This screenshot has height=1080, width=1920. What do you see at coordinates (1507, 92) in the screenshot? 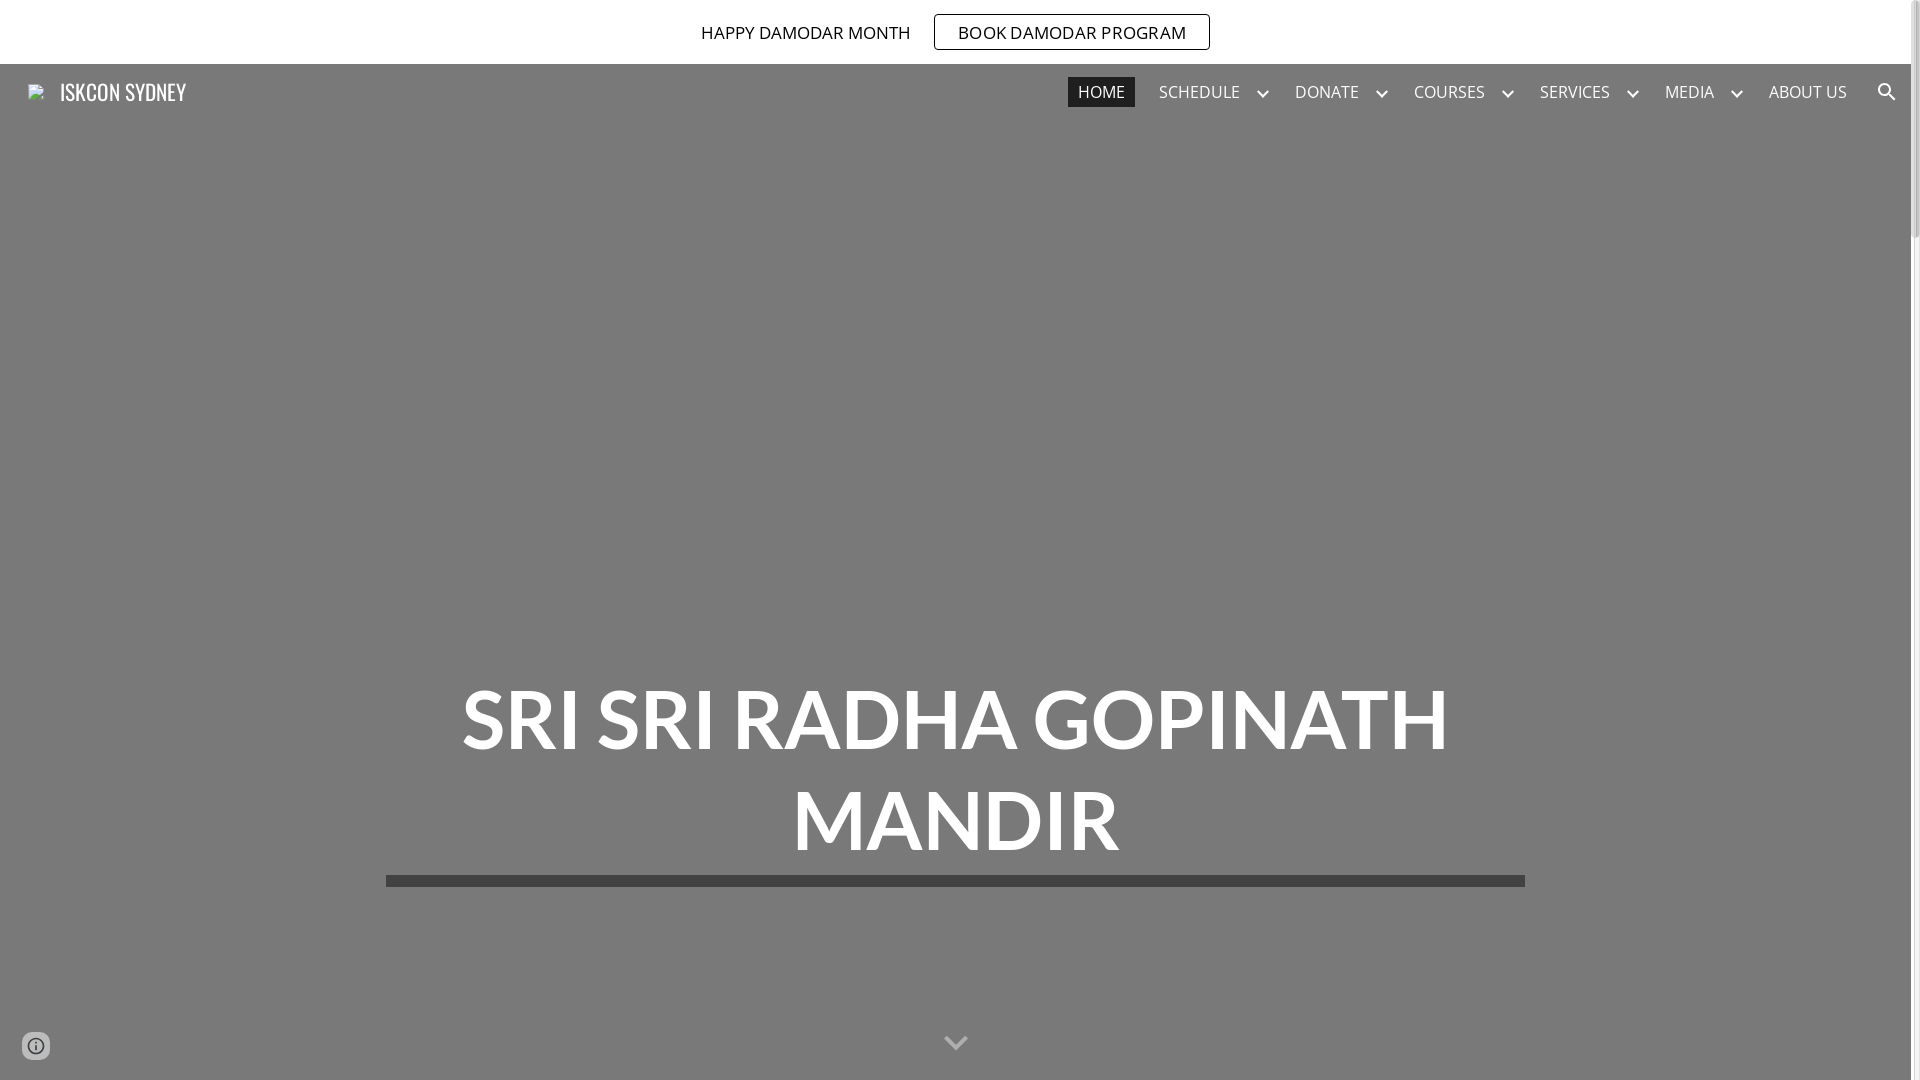
I see `Expand/Collapse` at bounding box center [1507, 92].